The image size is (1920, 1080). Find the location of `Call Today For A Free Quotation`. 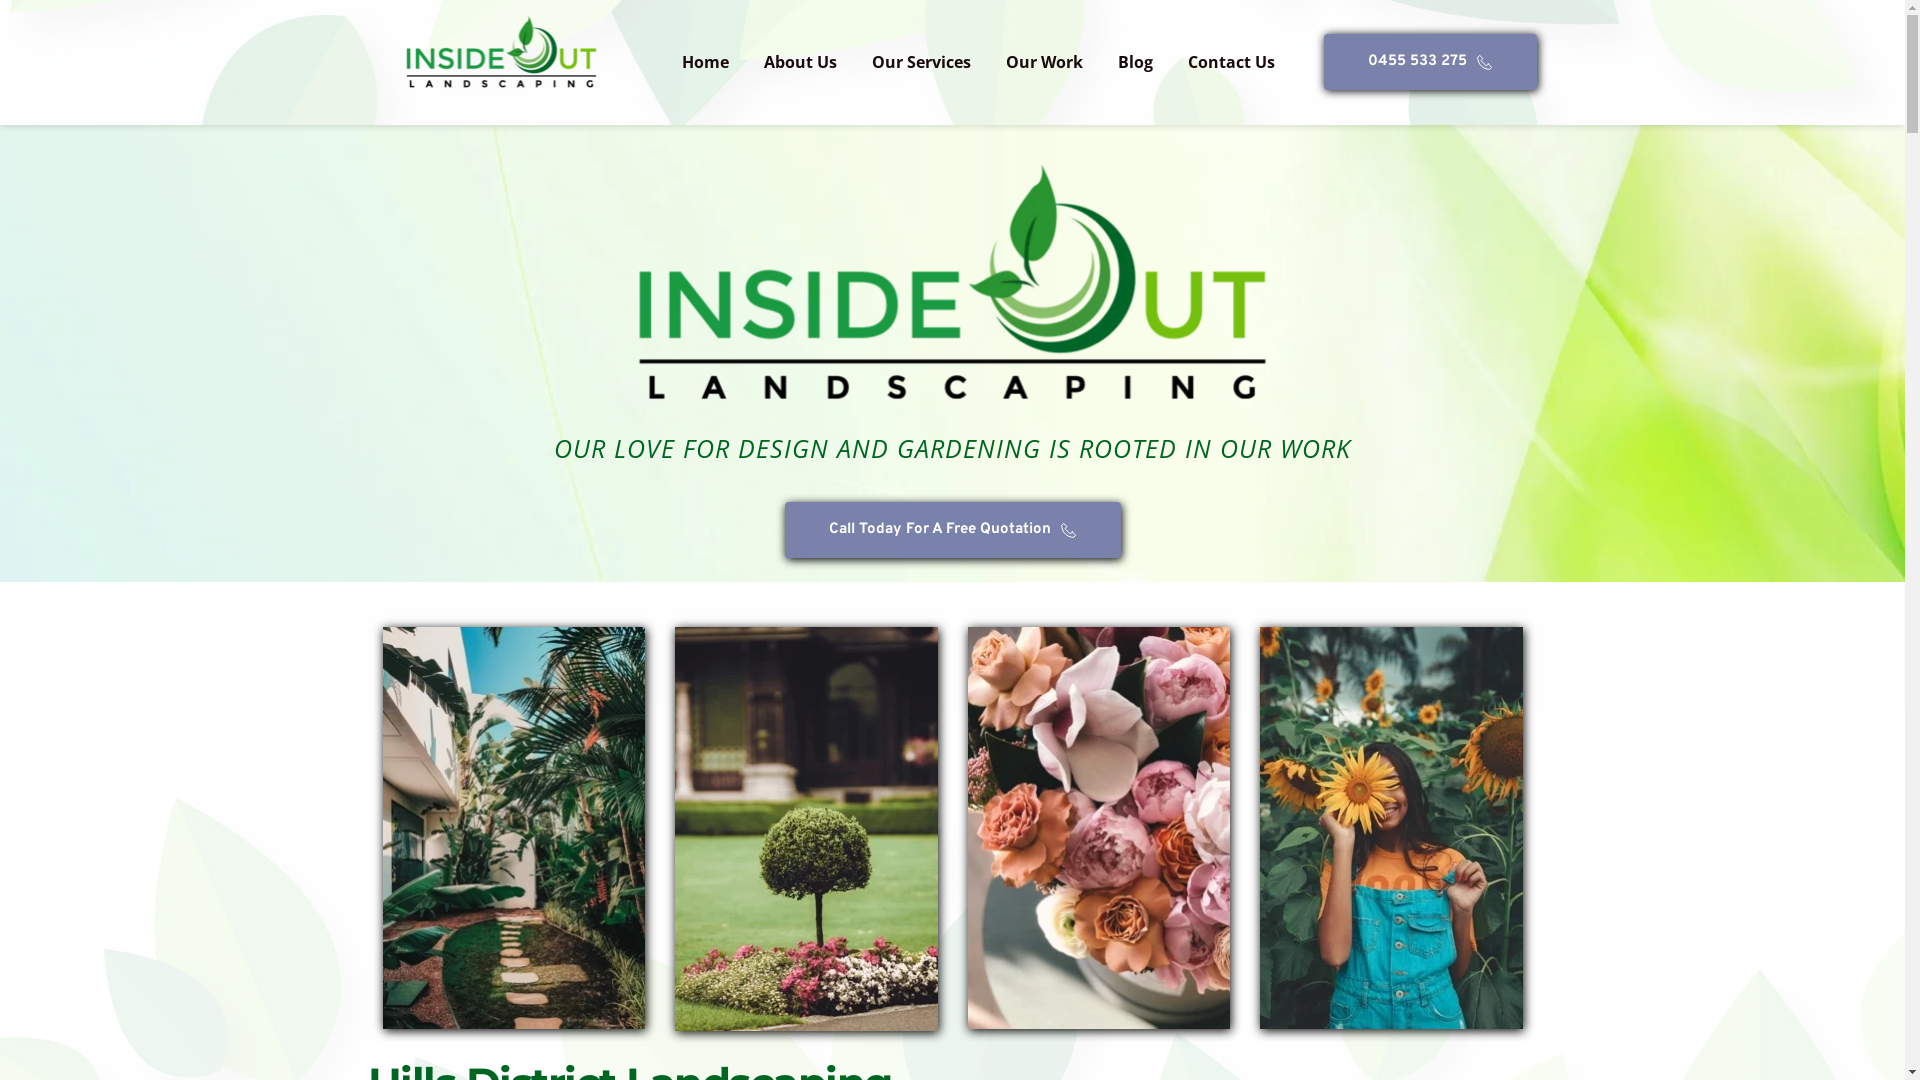

Call Today For A Free Quotation is located at coordinates (952, 530).